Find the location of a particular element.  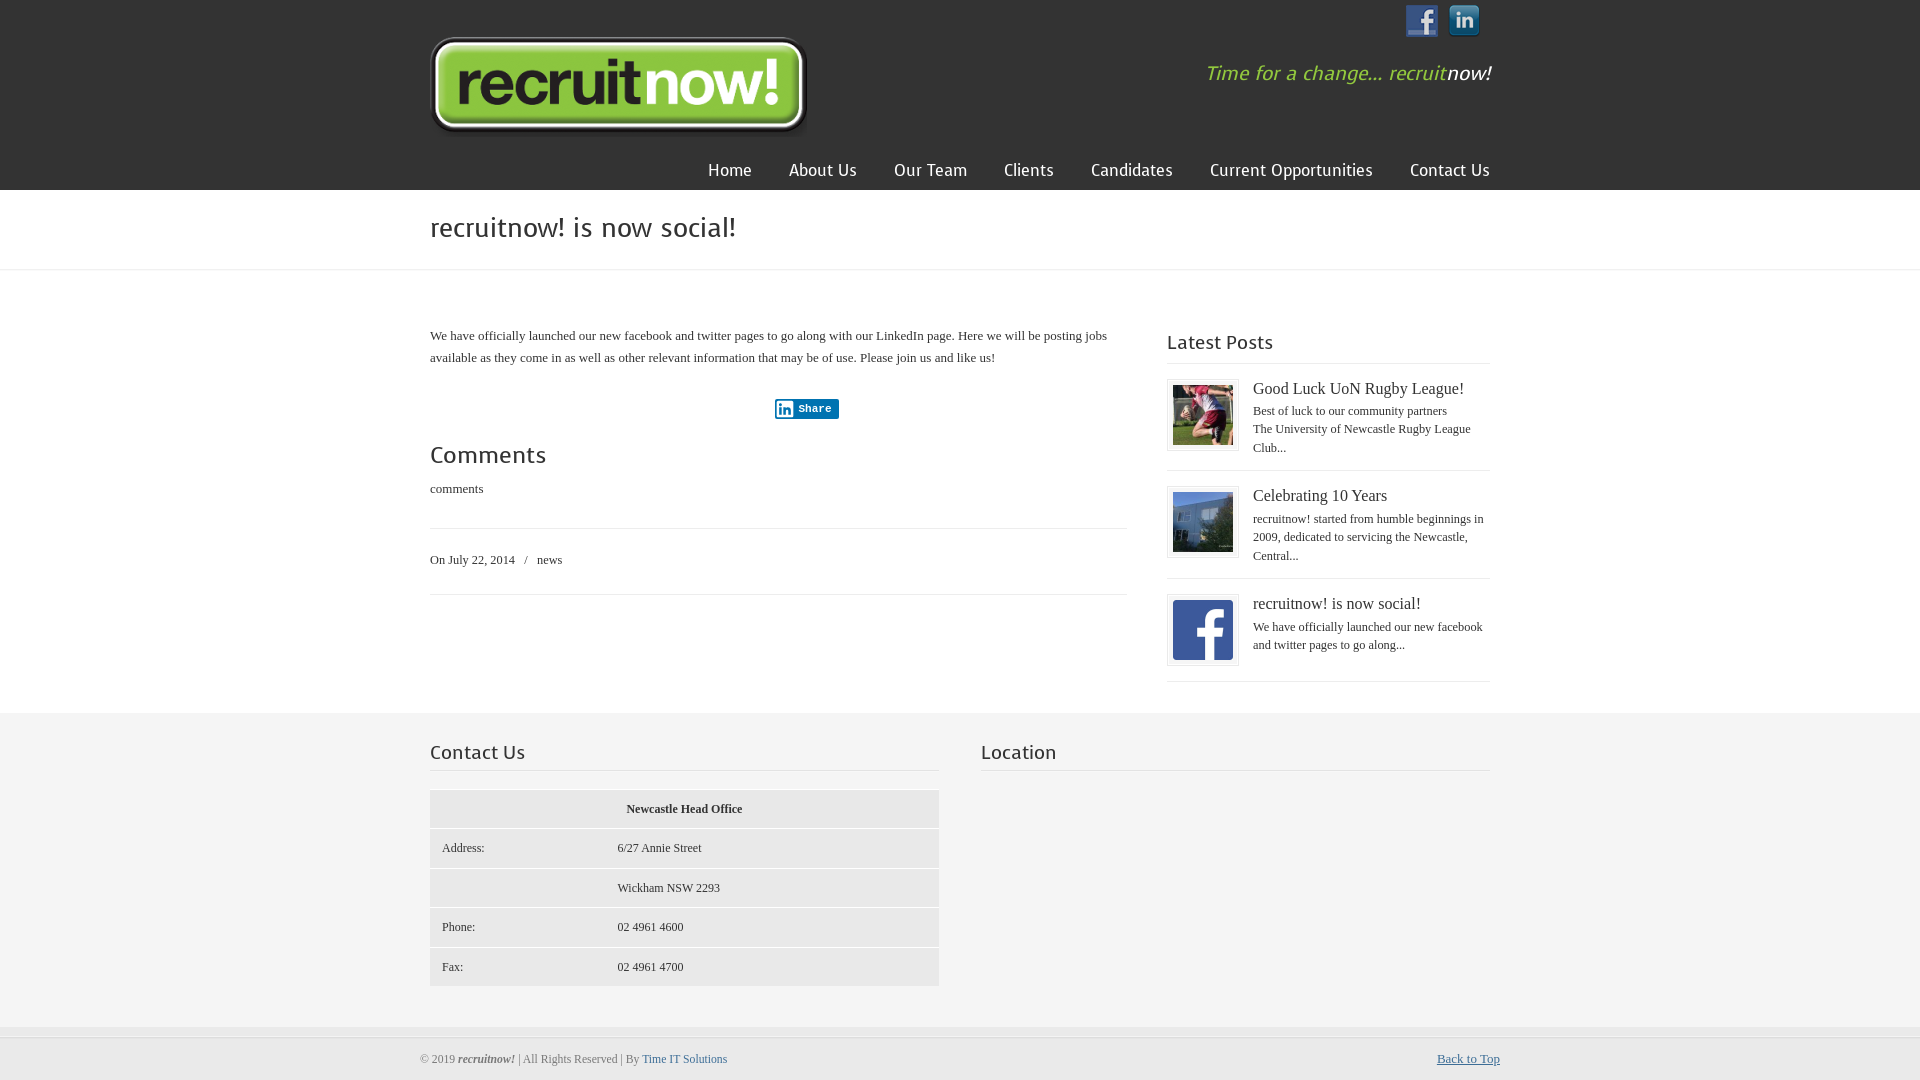

Celebrating 10 Years is located at coordinates (1203, 548).